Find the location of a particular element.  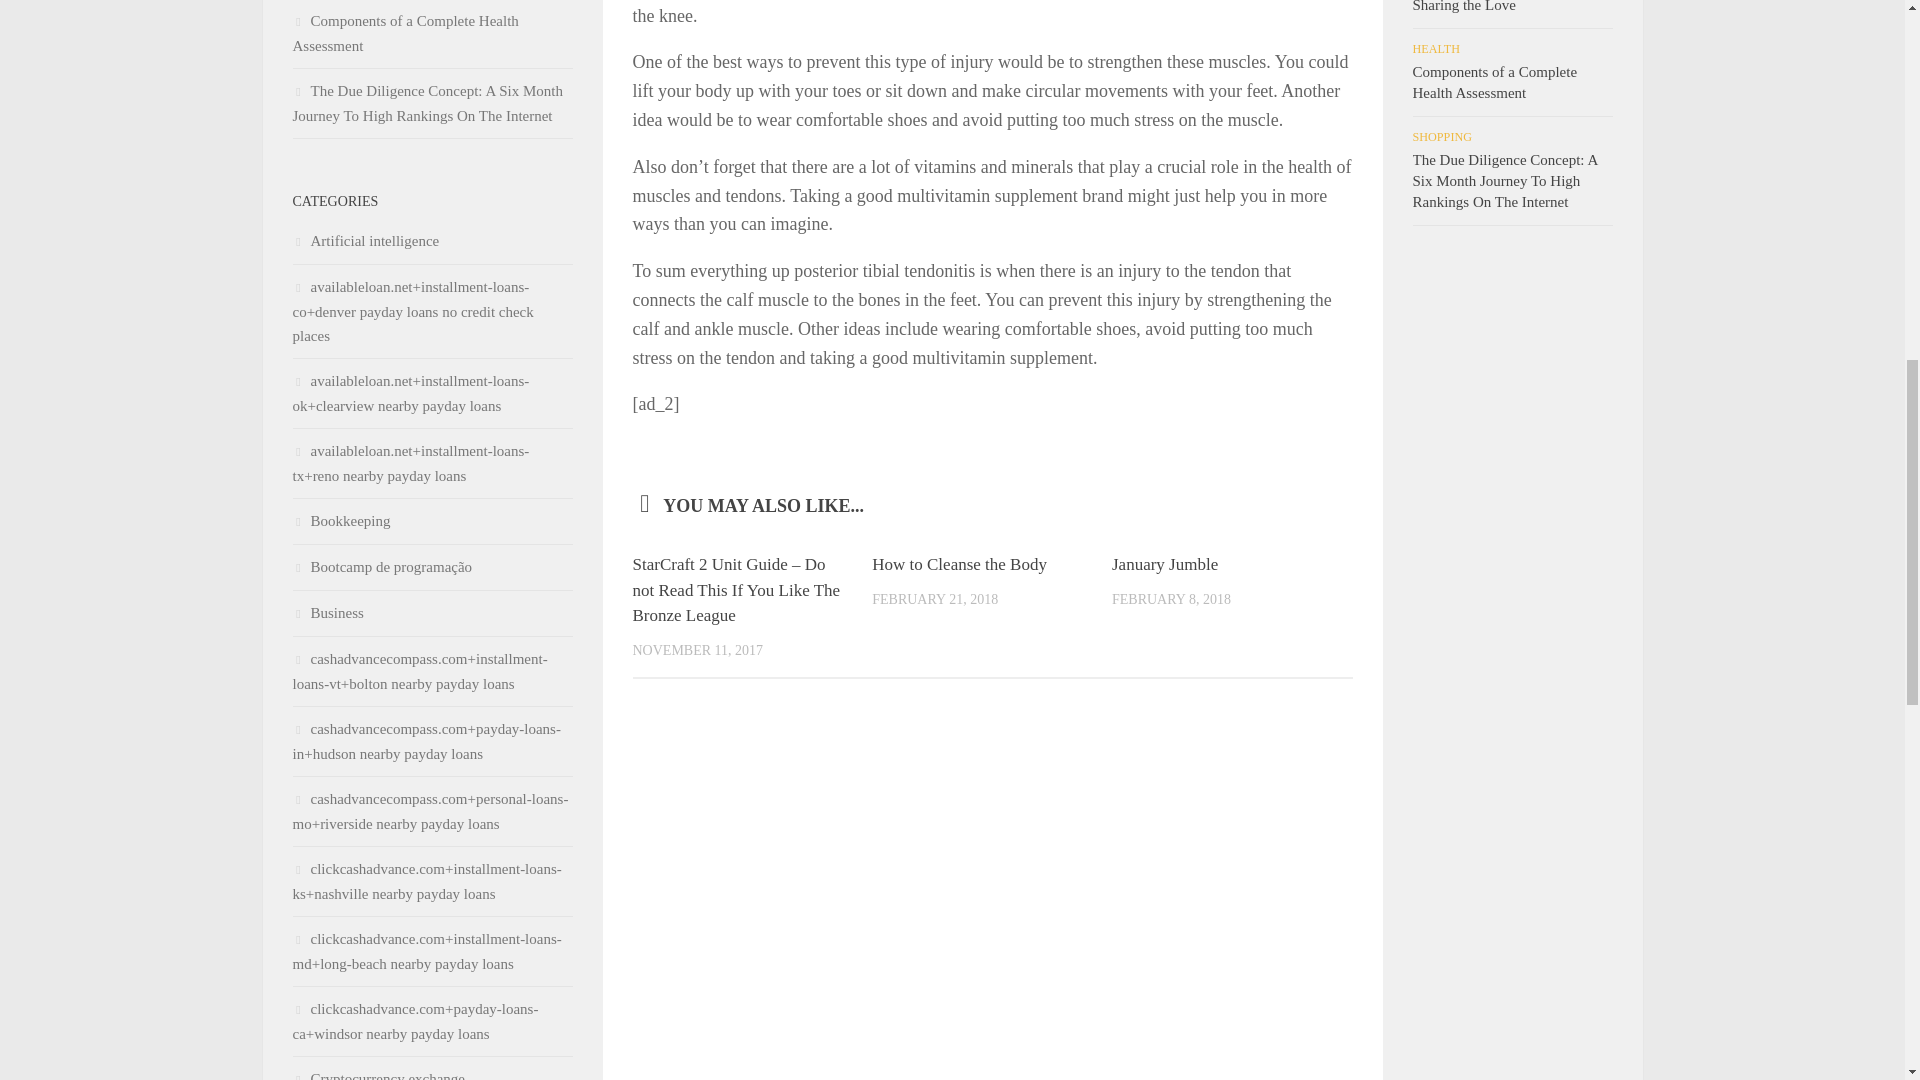

January Jumble is located at coordinates (1164, 564).